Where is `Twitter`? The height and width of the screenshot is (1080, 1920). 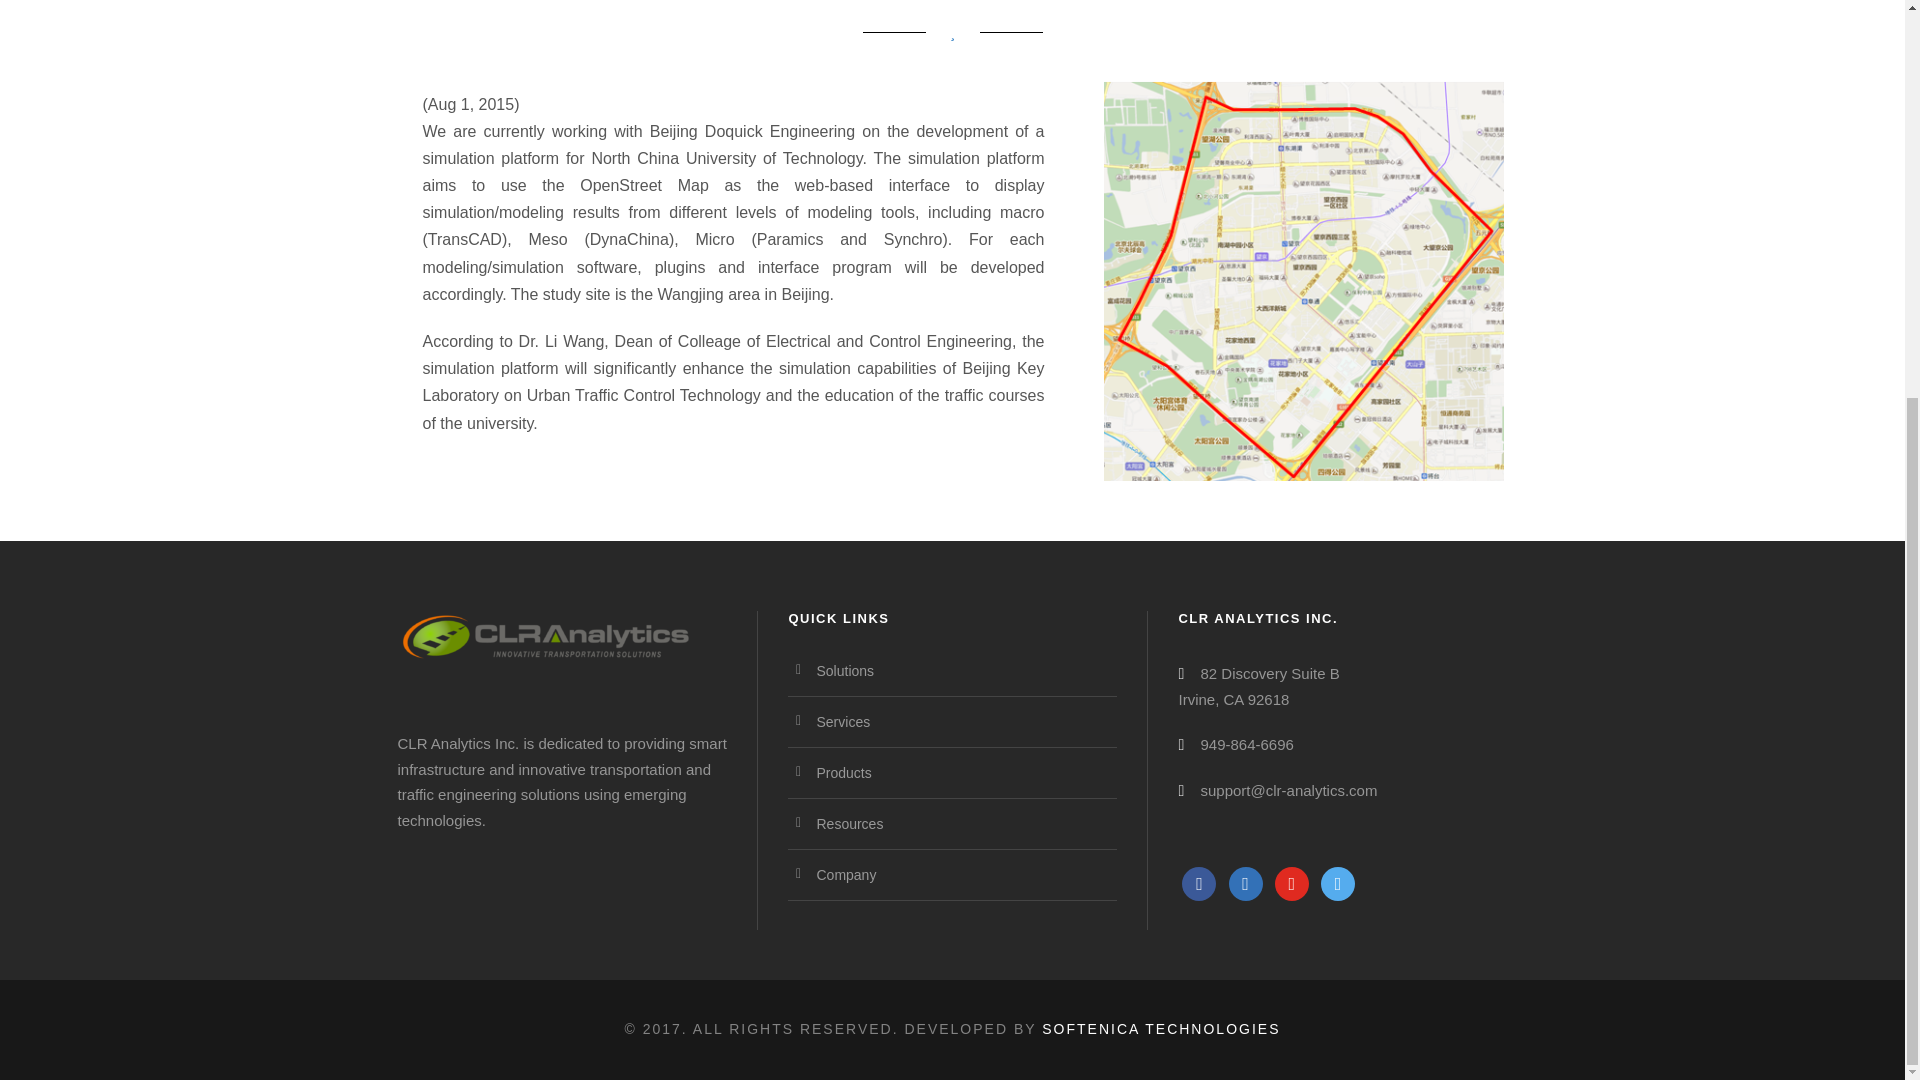 Twitter is located at coordinates (1246, 882).